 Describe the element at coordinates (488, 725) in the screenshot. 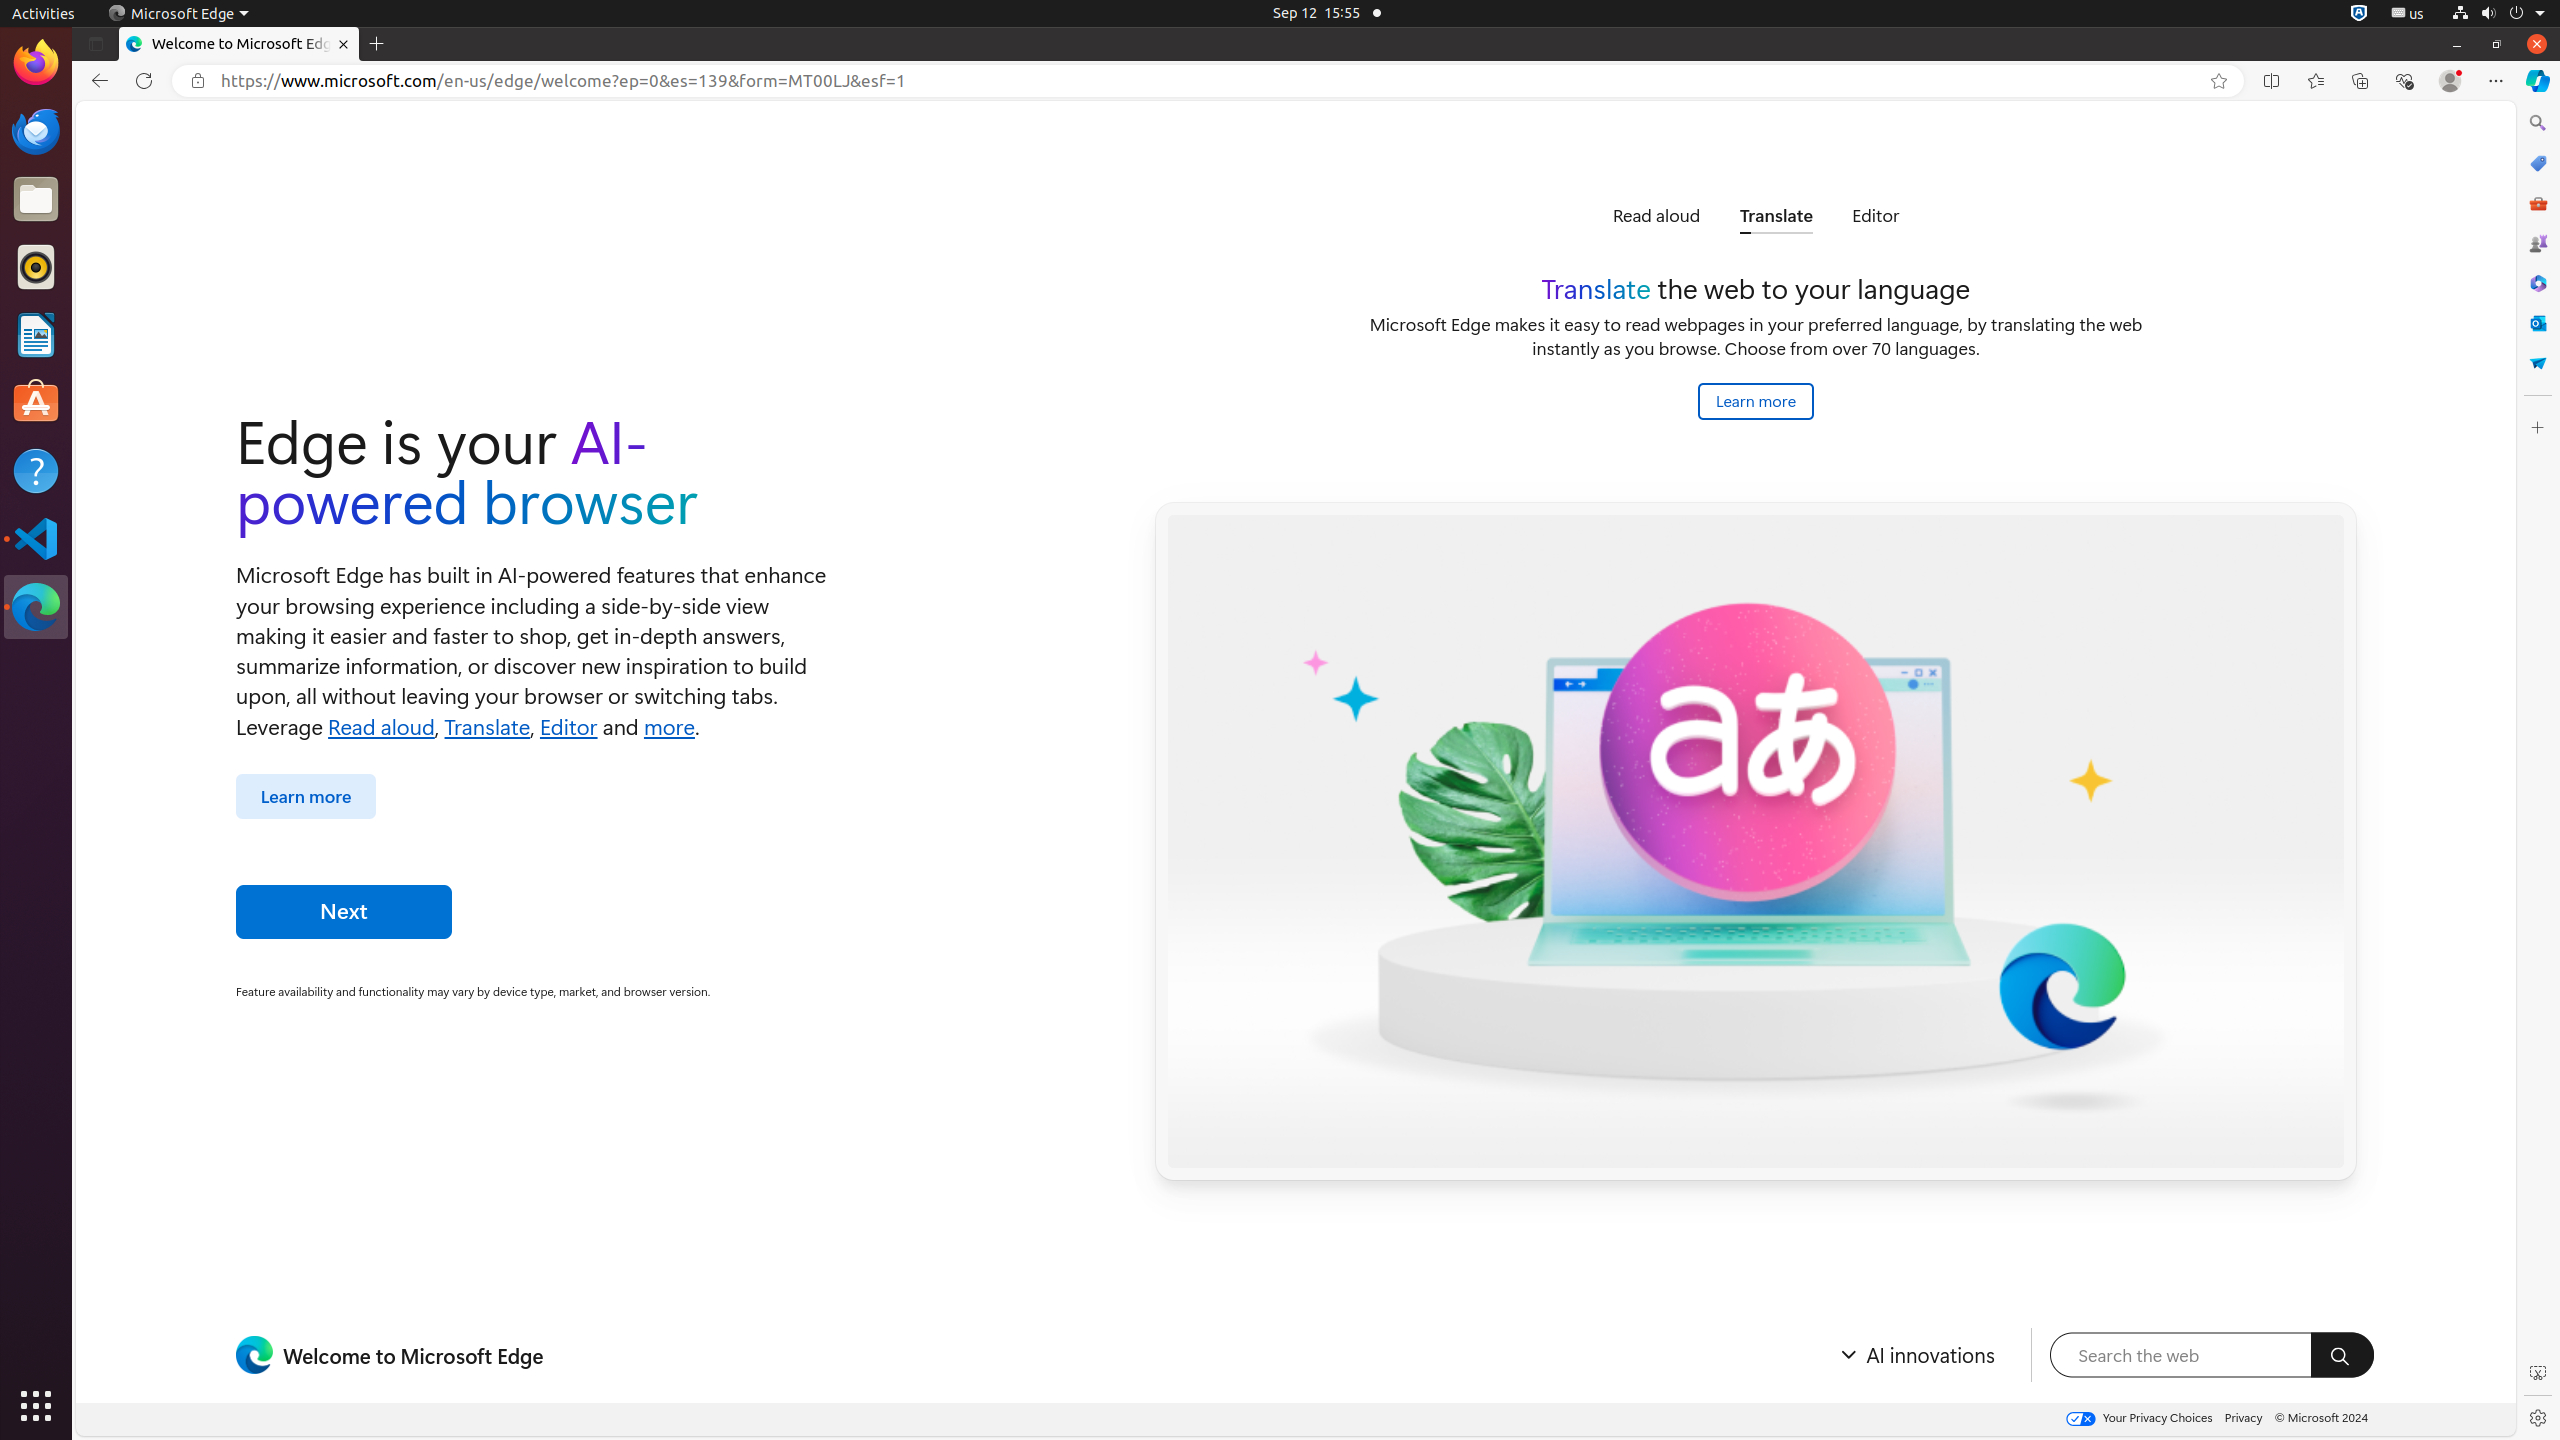

I see `Translate` at that location.